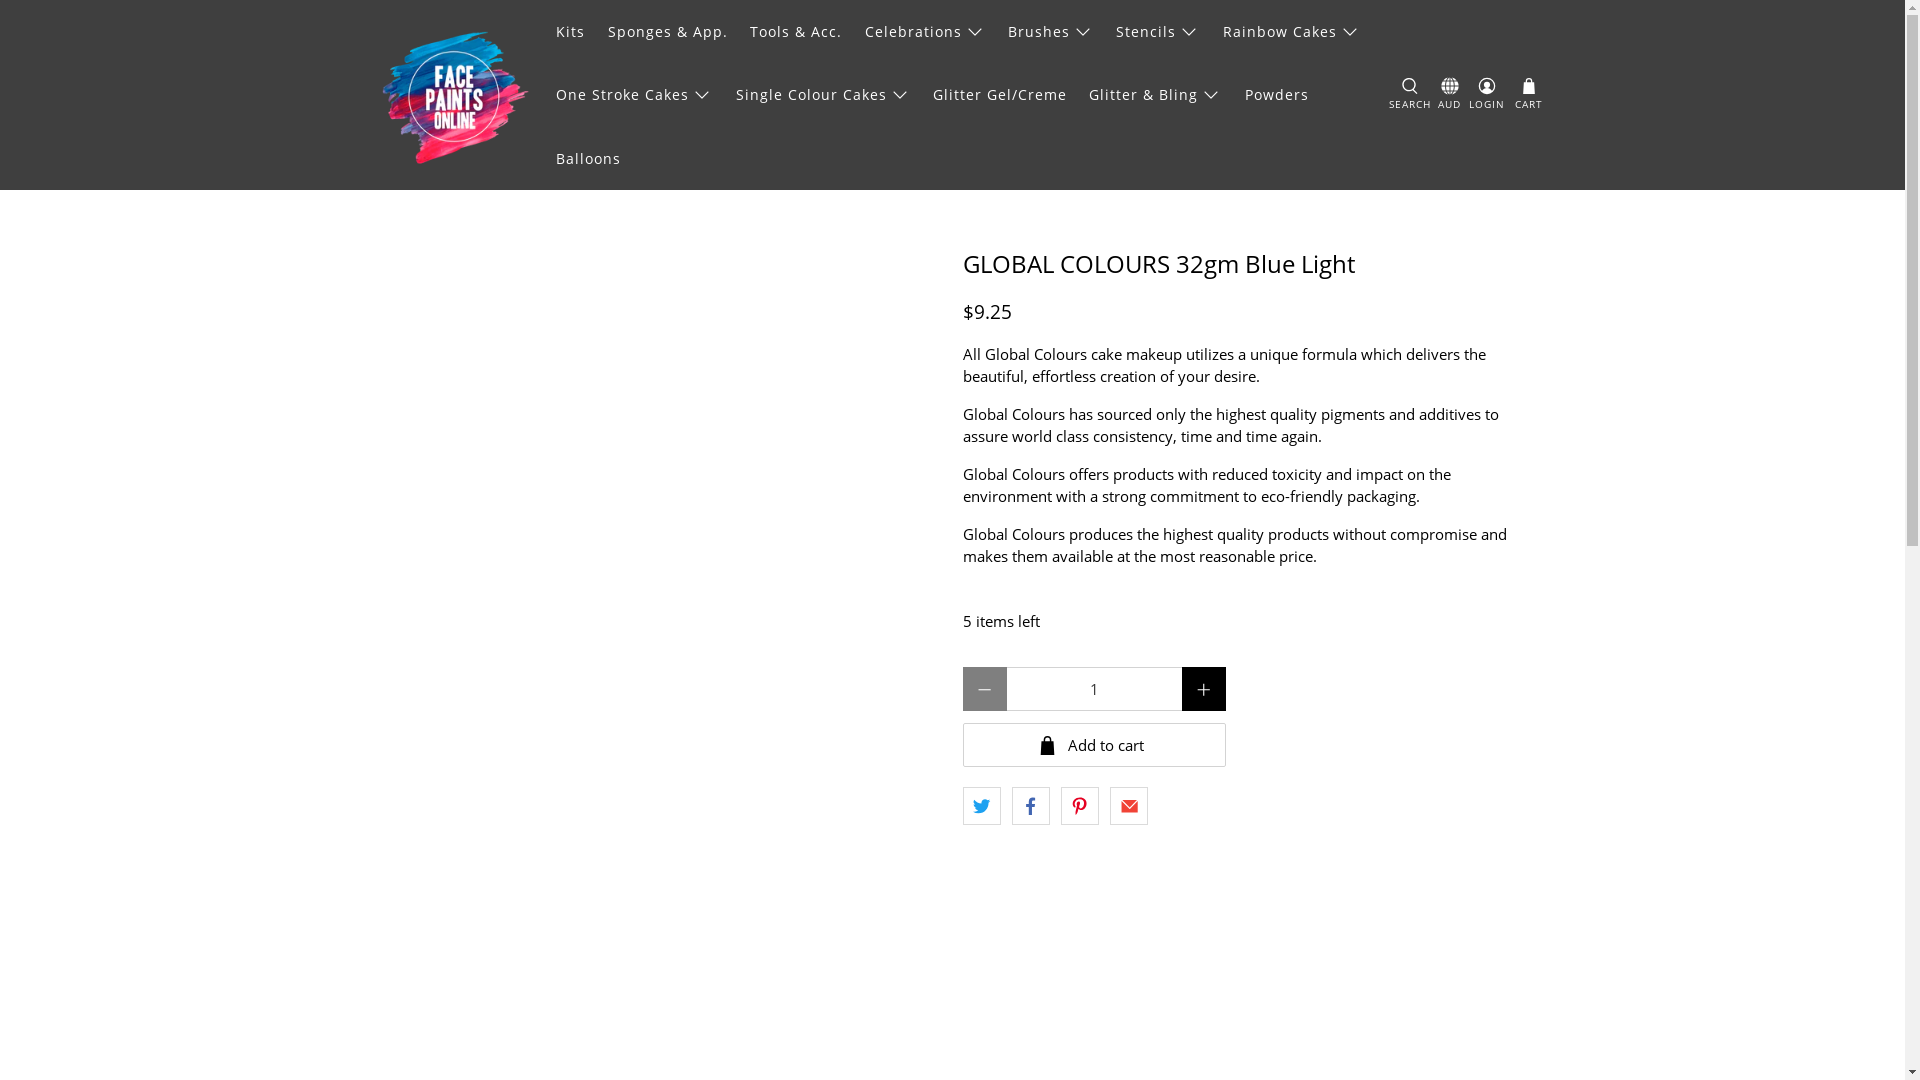  Describe the element at coordinates (1000, 94) in the screenshot. I see `Glitter Gel/Creme` at that location.